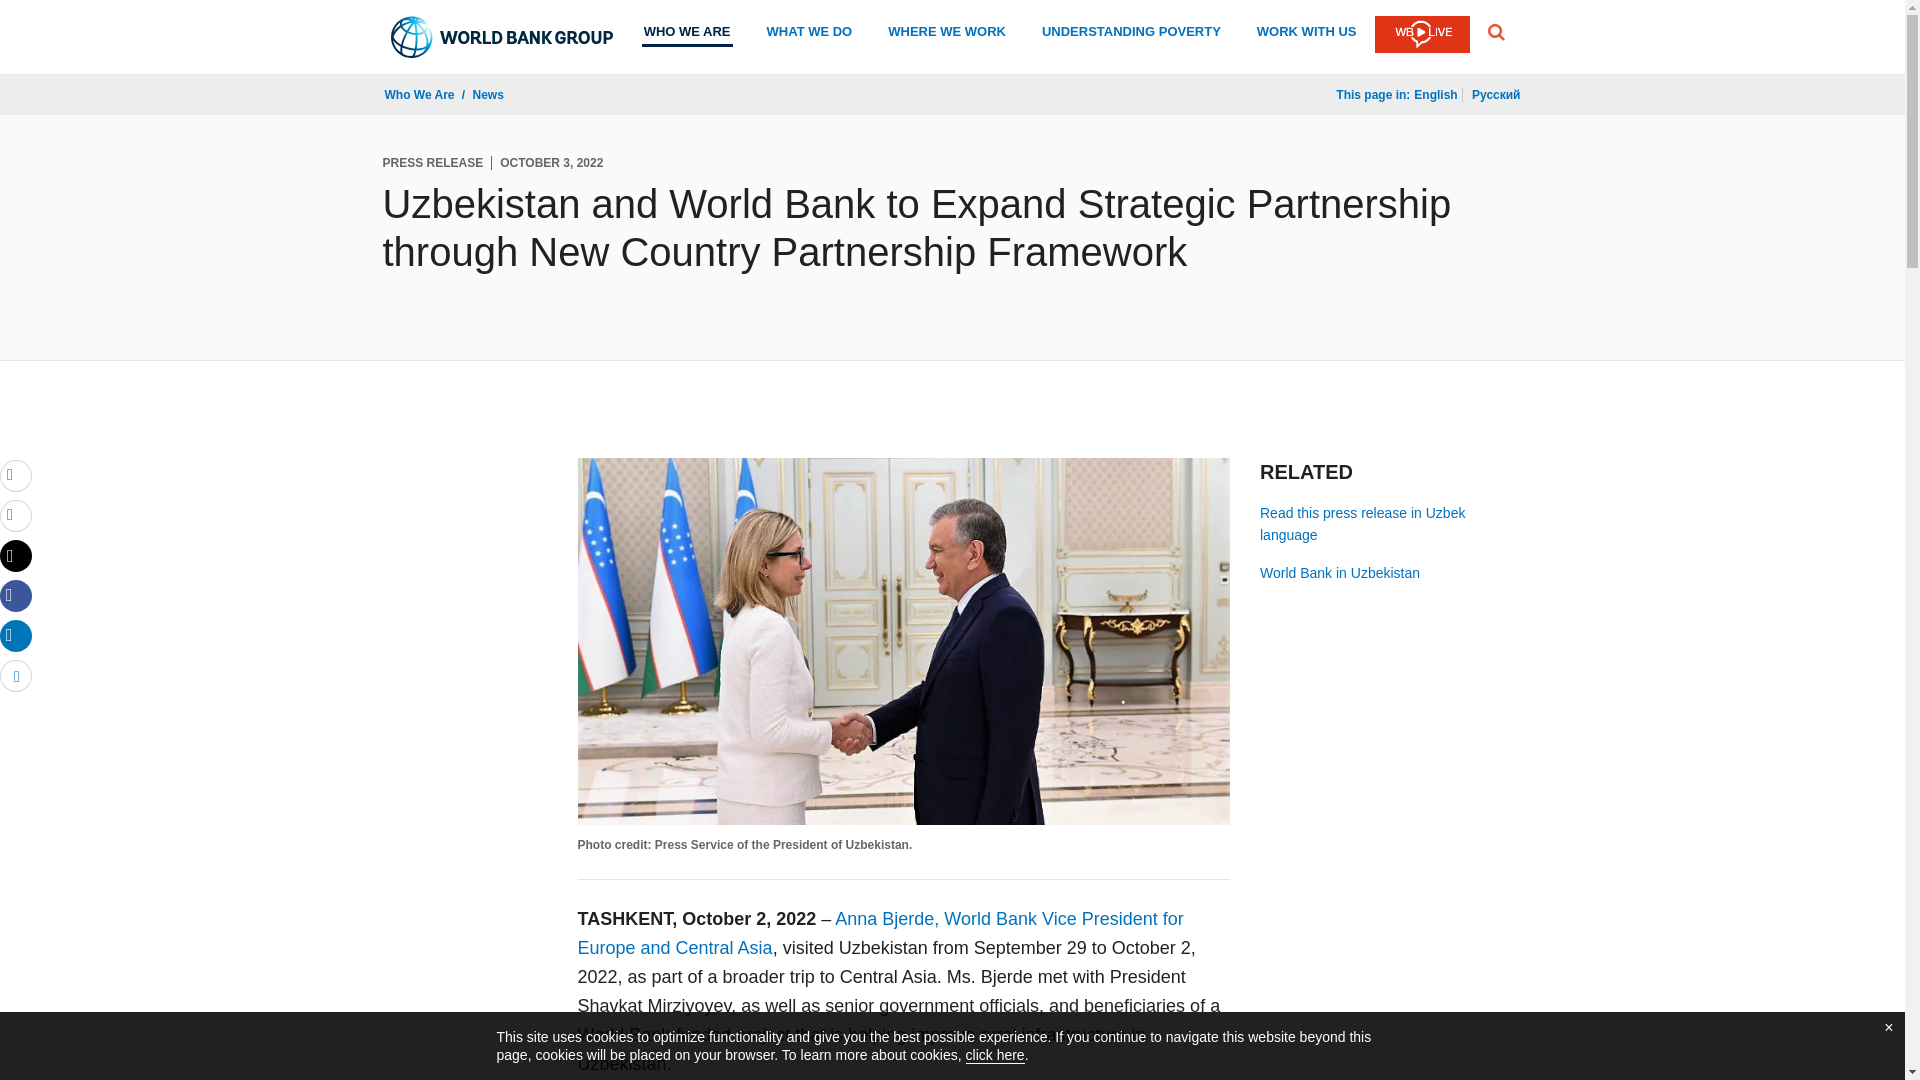  Describe the element at coordinates (16, 636) in the screenshot. I see `Share` at that location.